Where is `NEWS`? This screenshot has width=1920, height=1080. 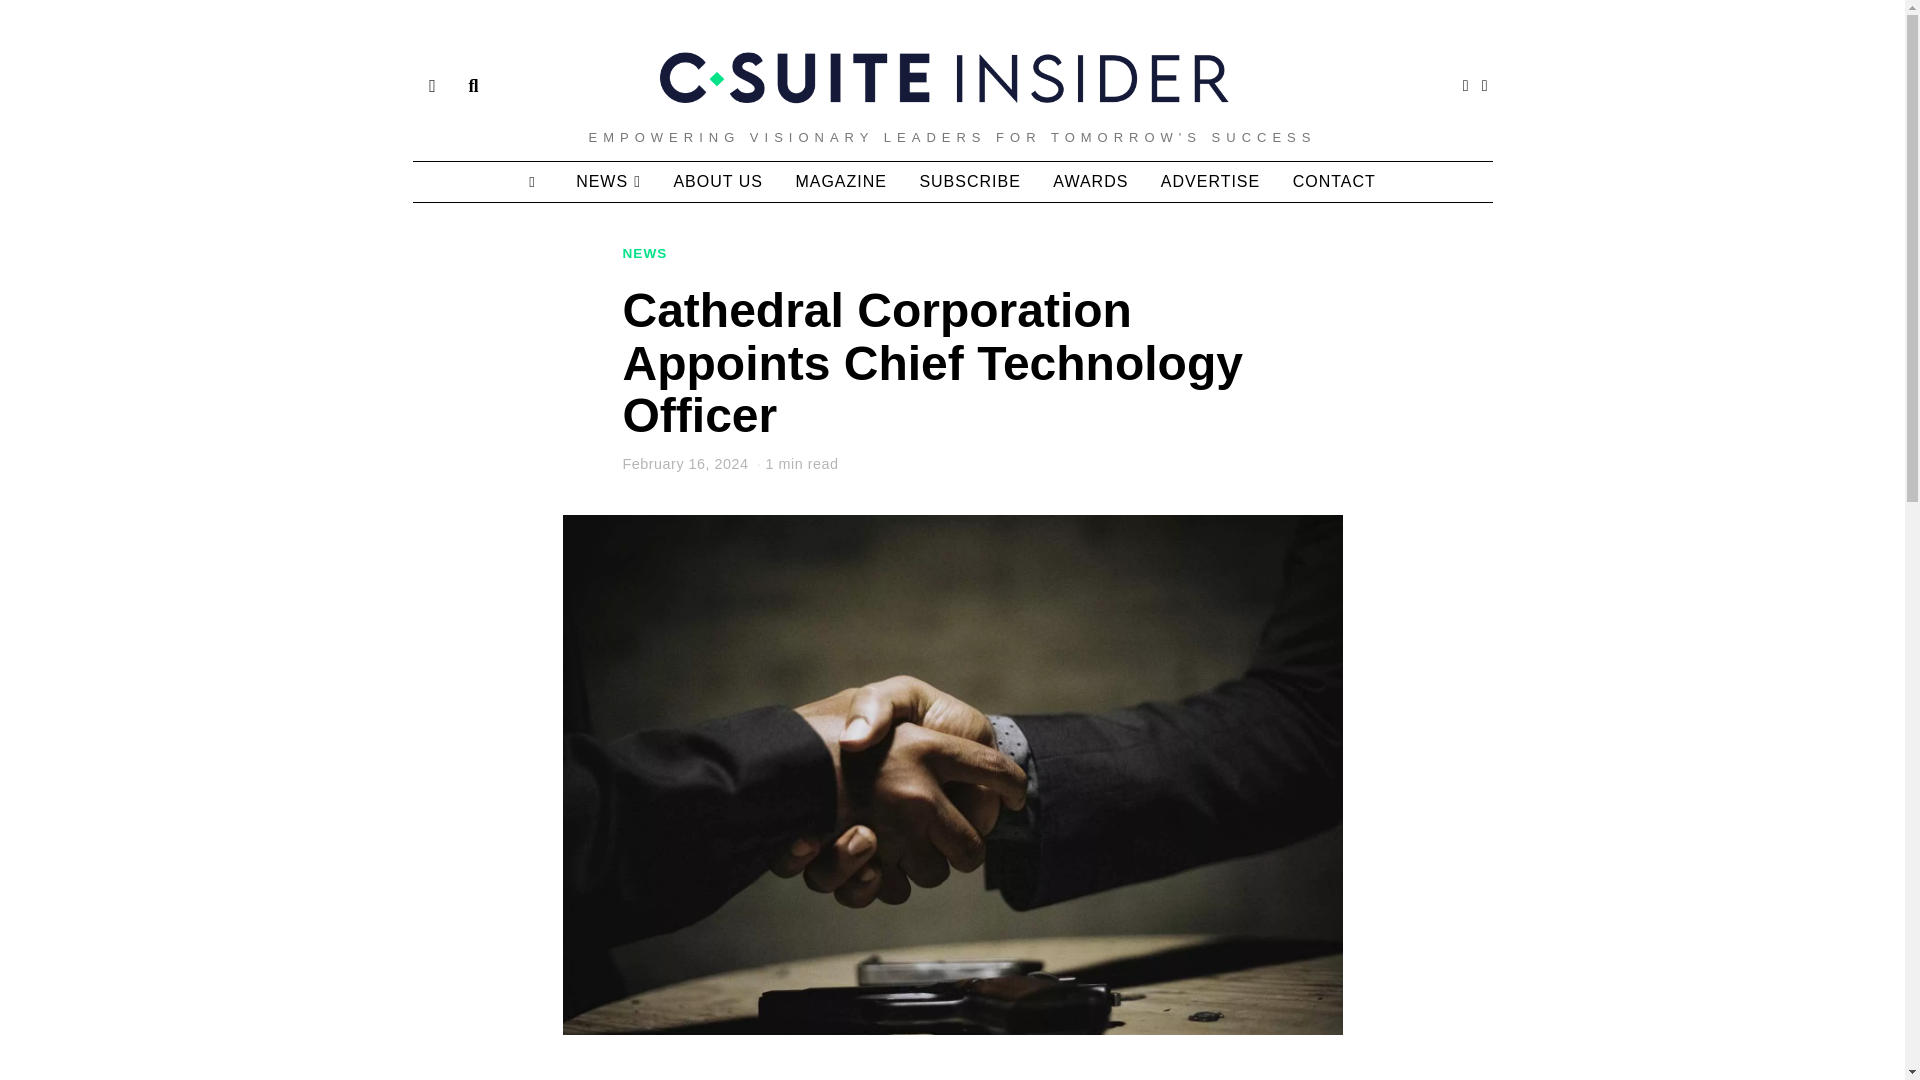 NEWS is located at coordinates (644, 254).